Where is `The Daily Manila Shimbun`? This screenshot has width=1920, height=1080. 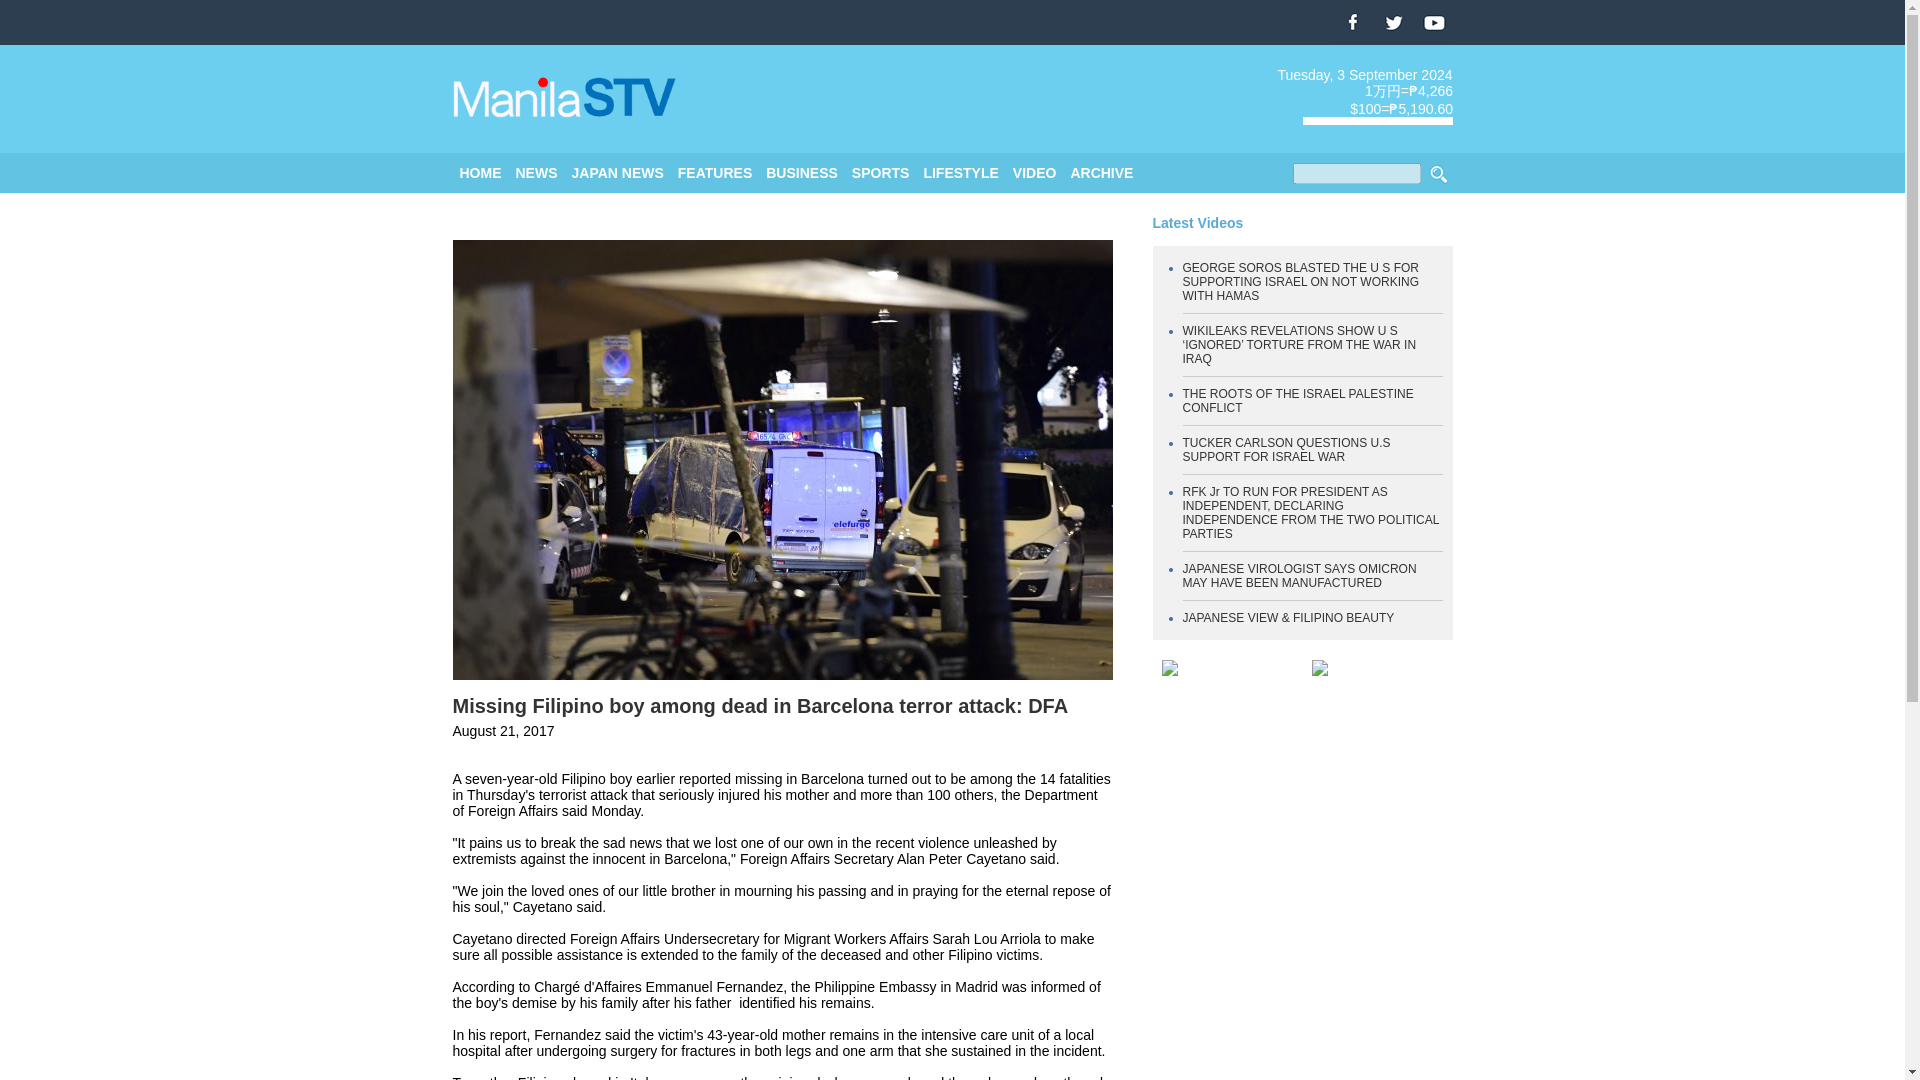
The Daily Manila Shimbun is located at coordinates (564, 98).